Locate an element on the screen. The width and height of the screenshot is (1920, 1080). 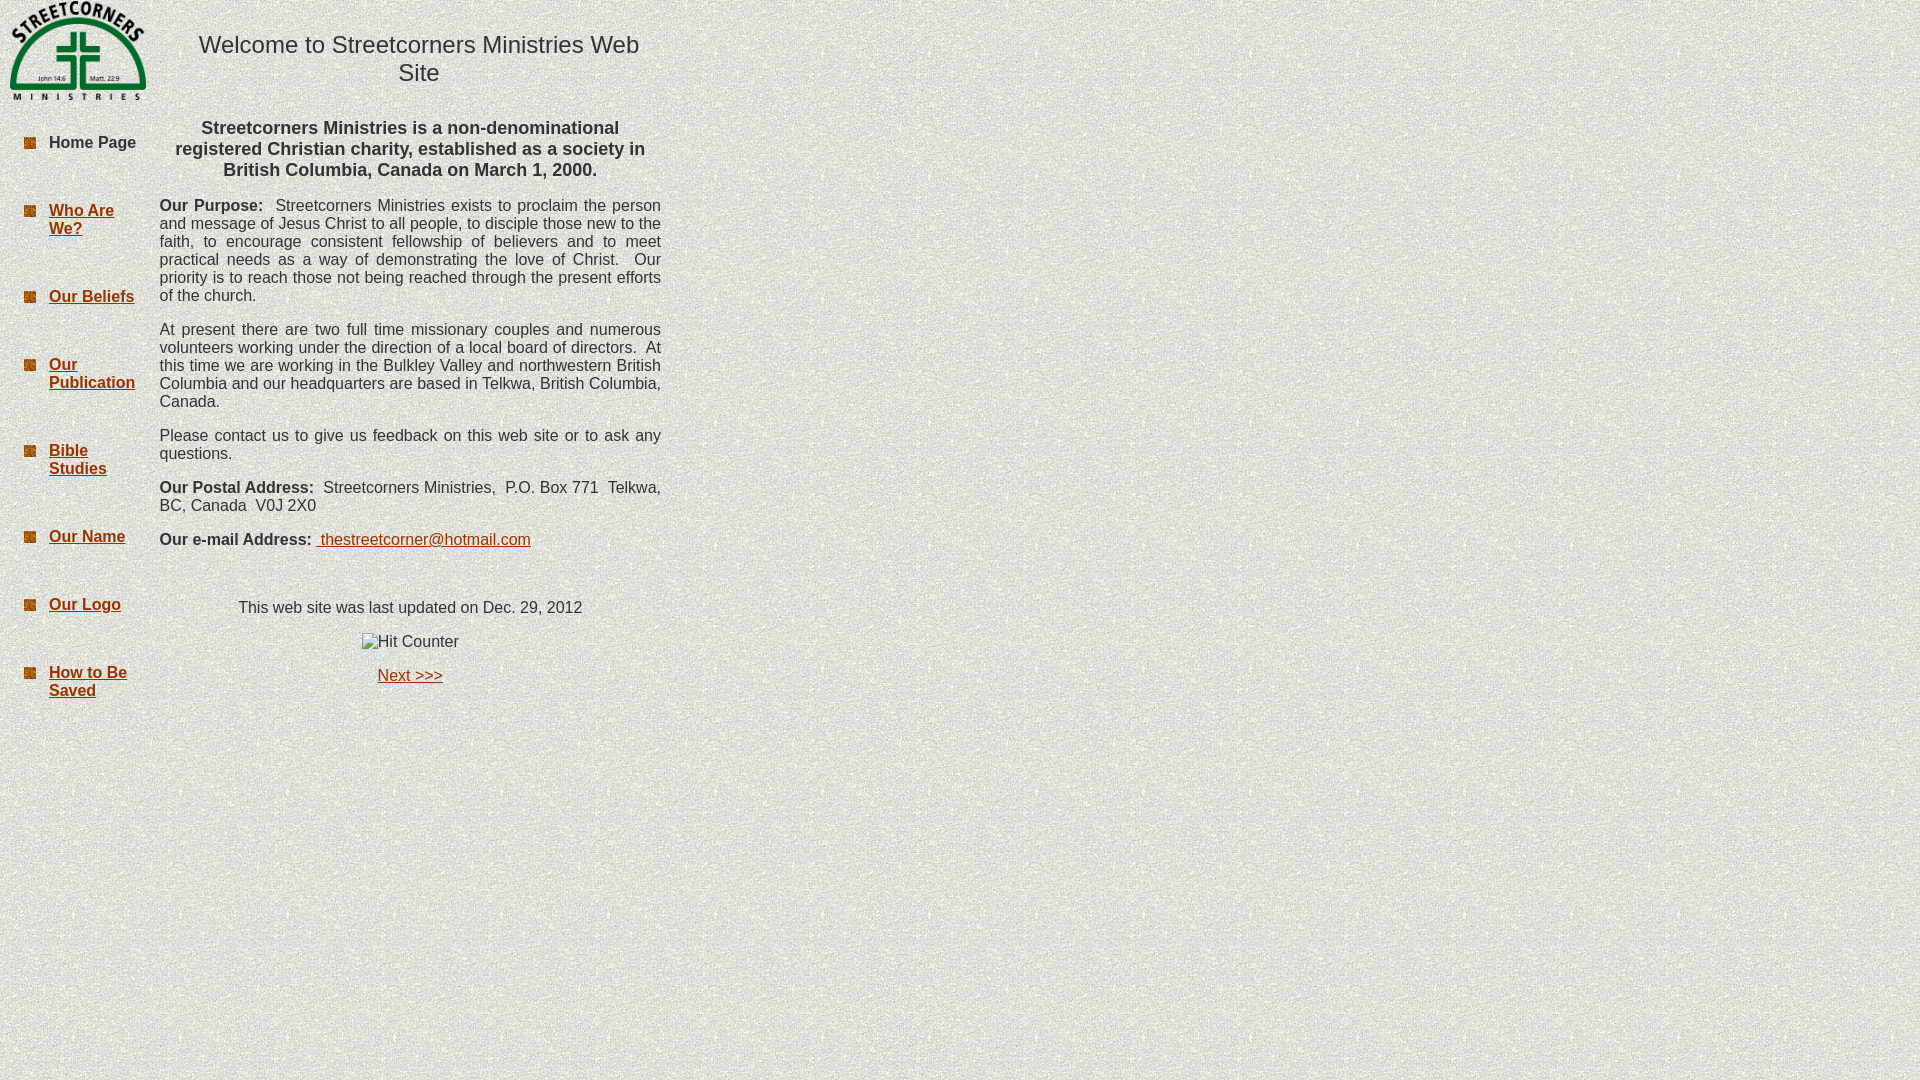
How to Be Saved is located at coordinates (88, 681).